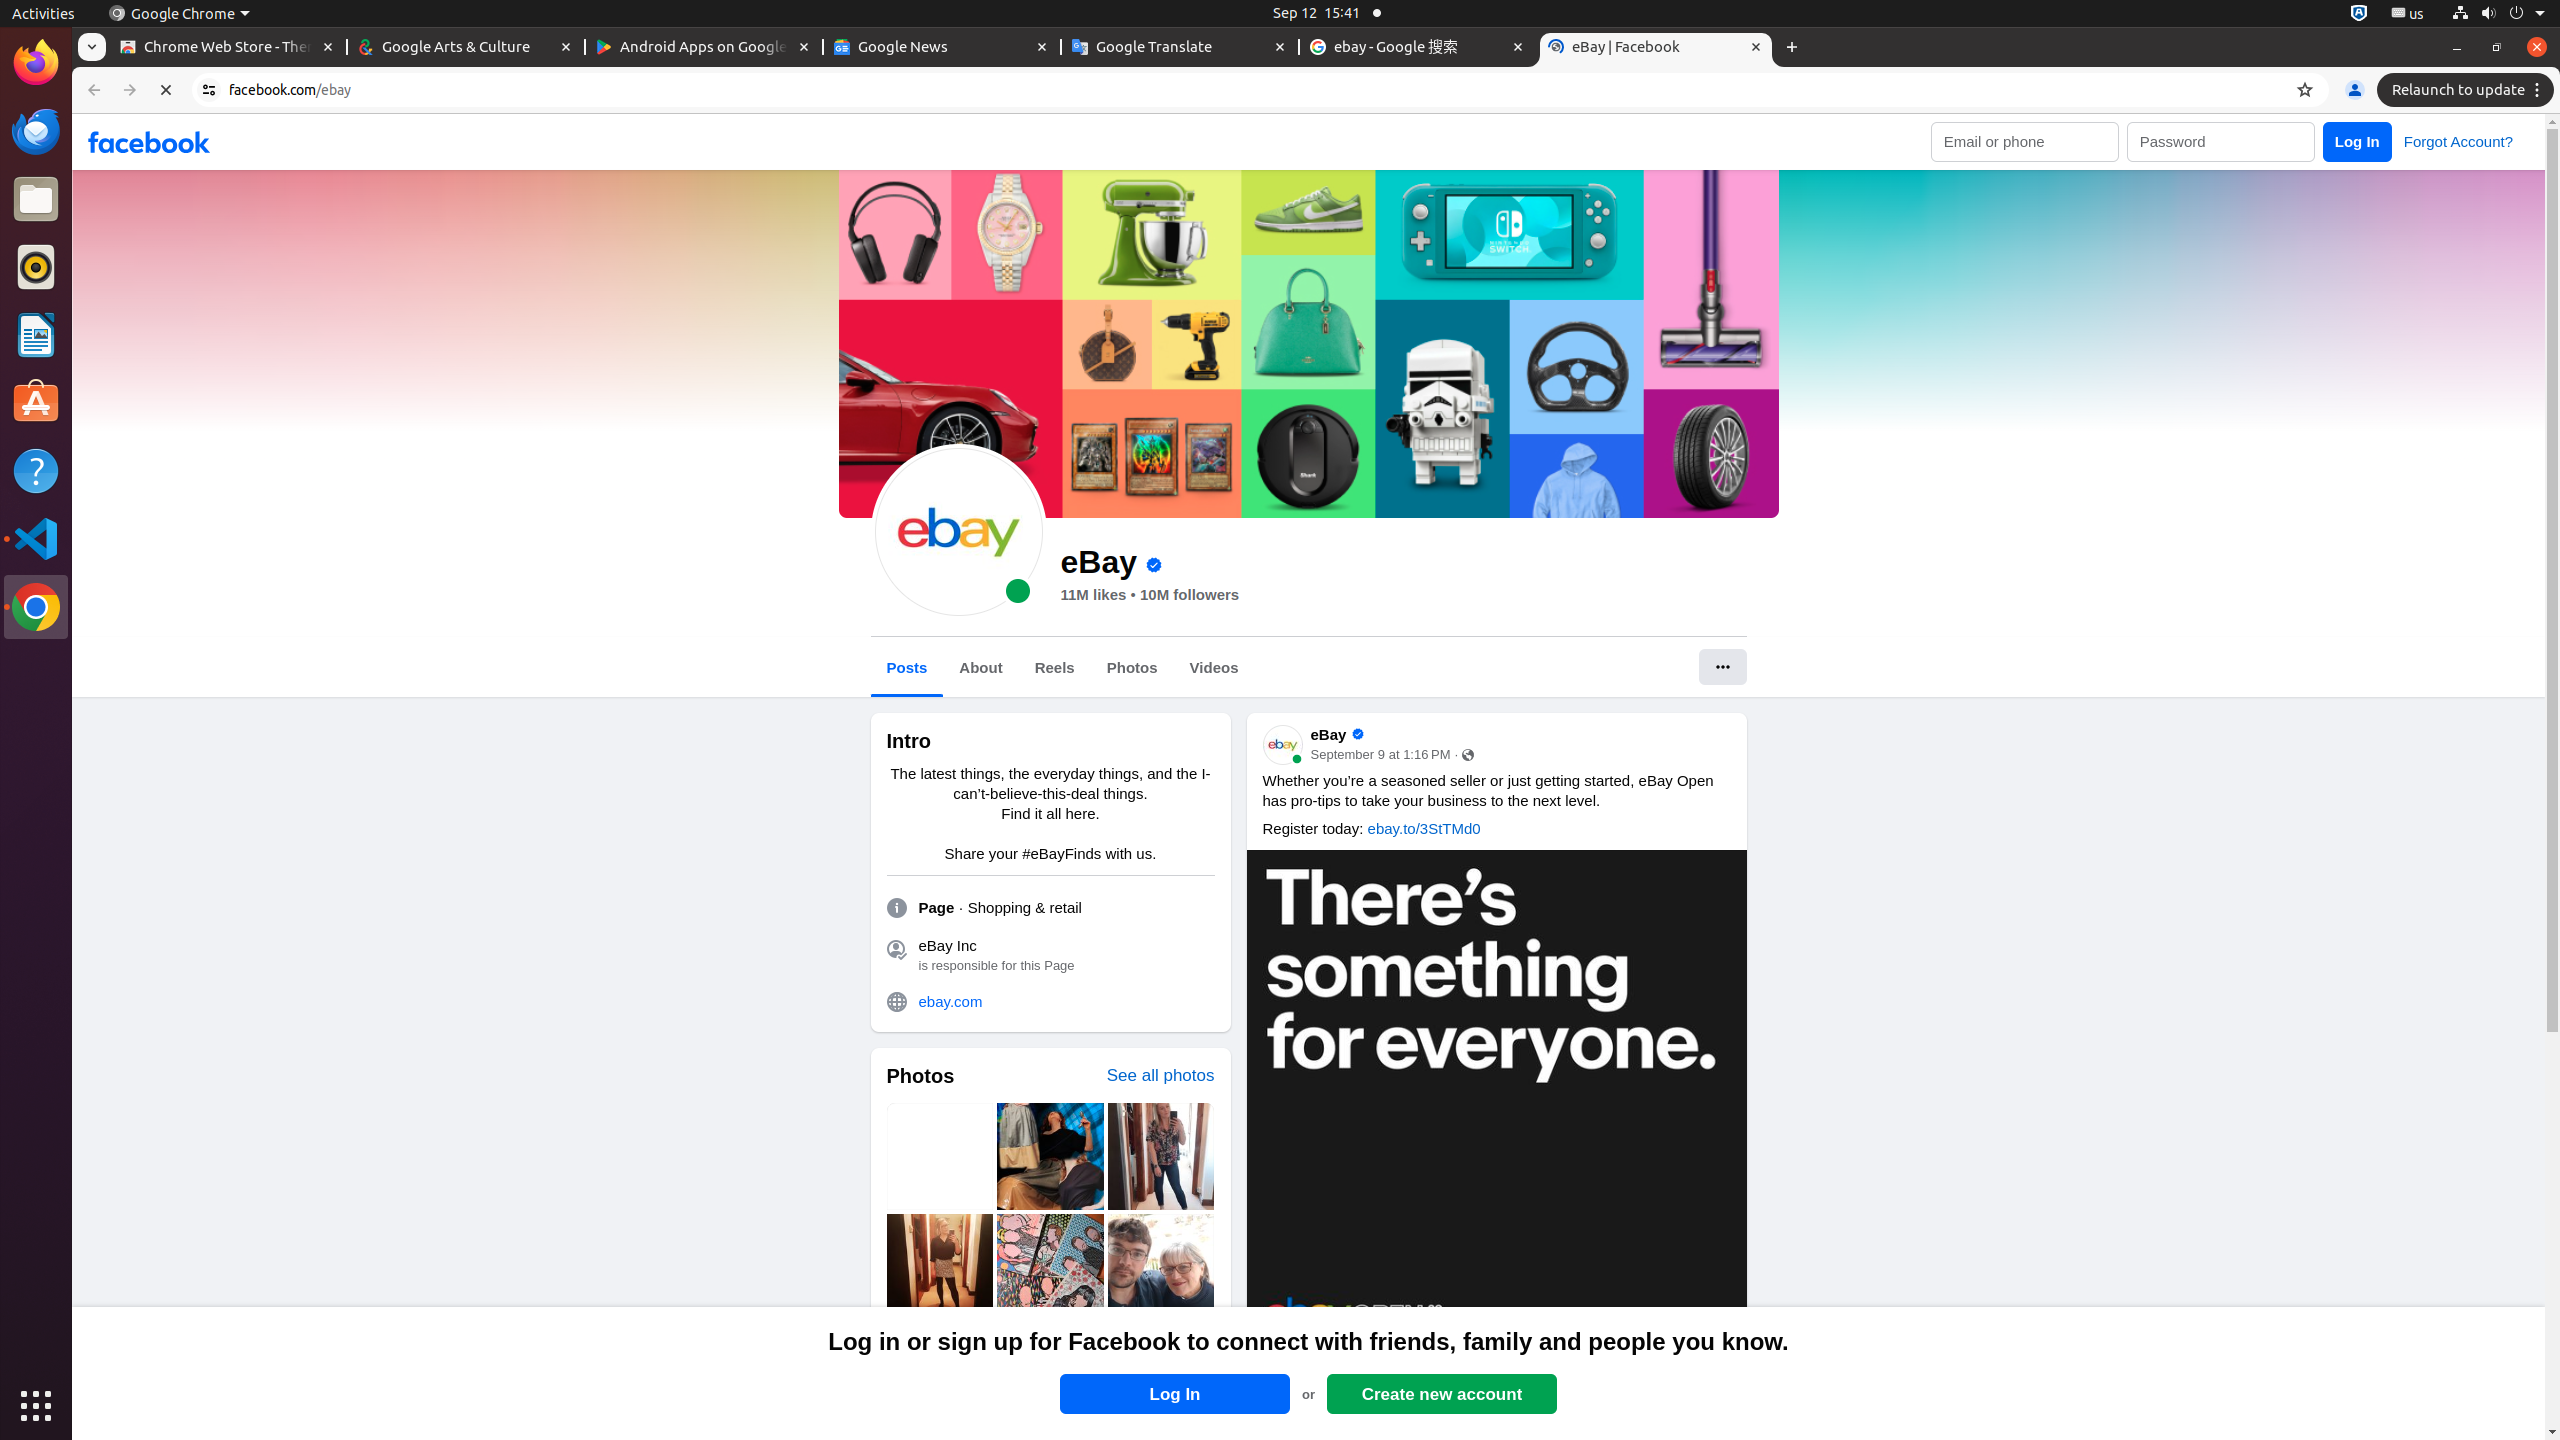  What do you see at coordinates (2357, 142) in the screenshot?
I see `Log In` at bounding box center [2357, 142].